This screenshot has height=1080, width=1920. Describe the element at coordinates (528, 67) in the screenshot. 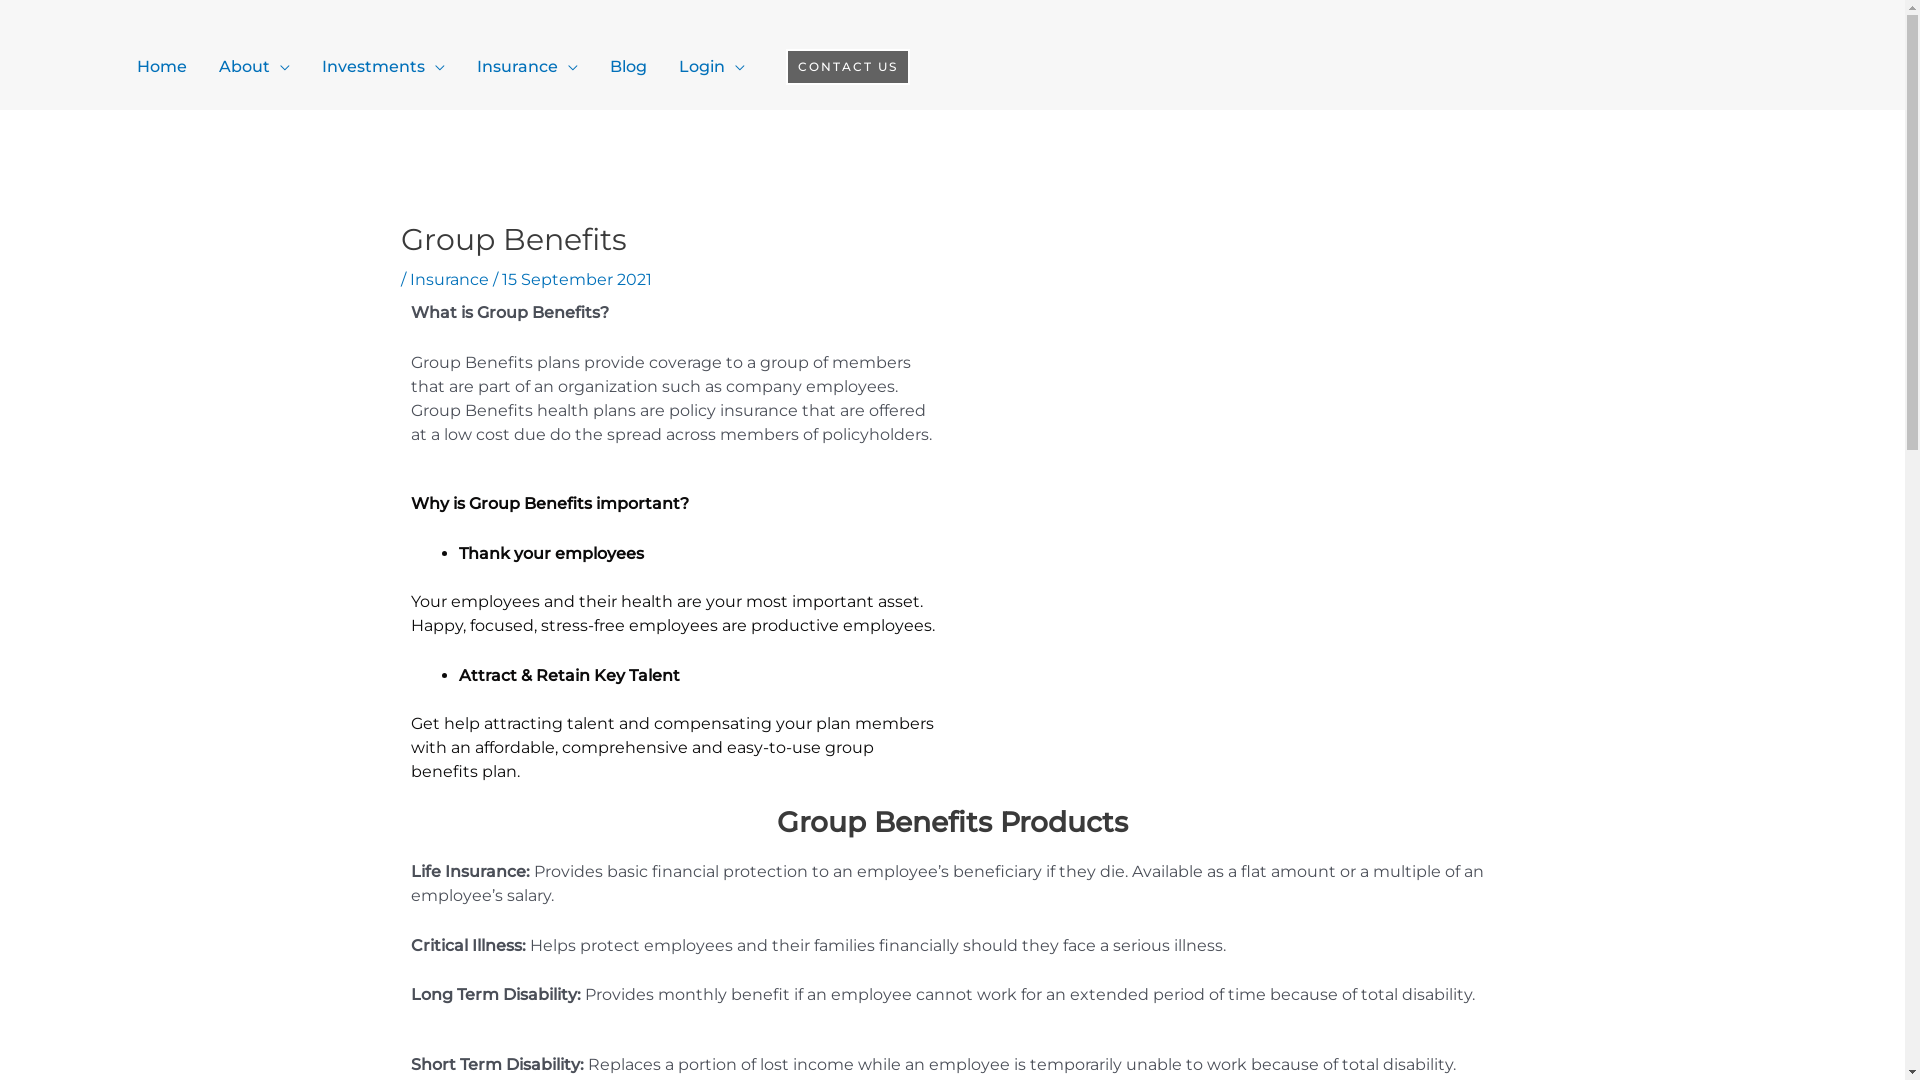

I see `Insurance` at that location.